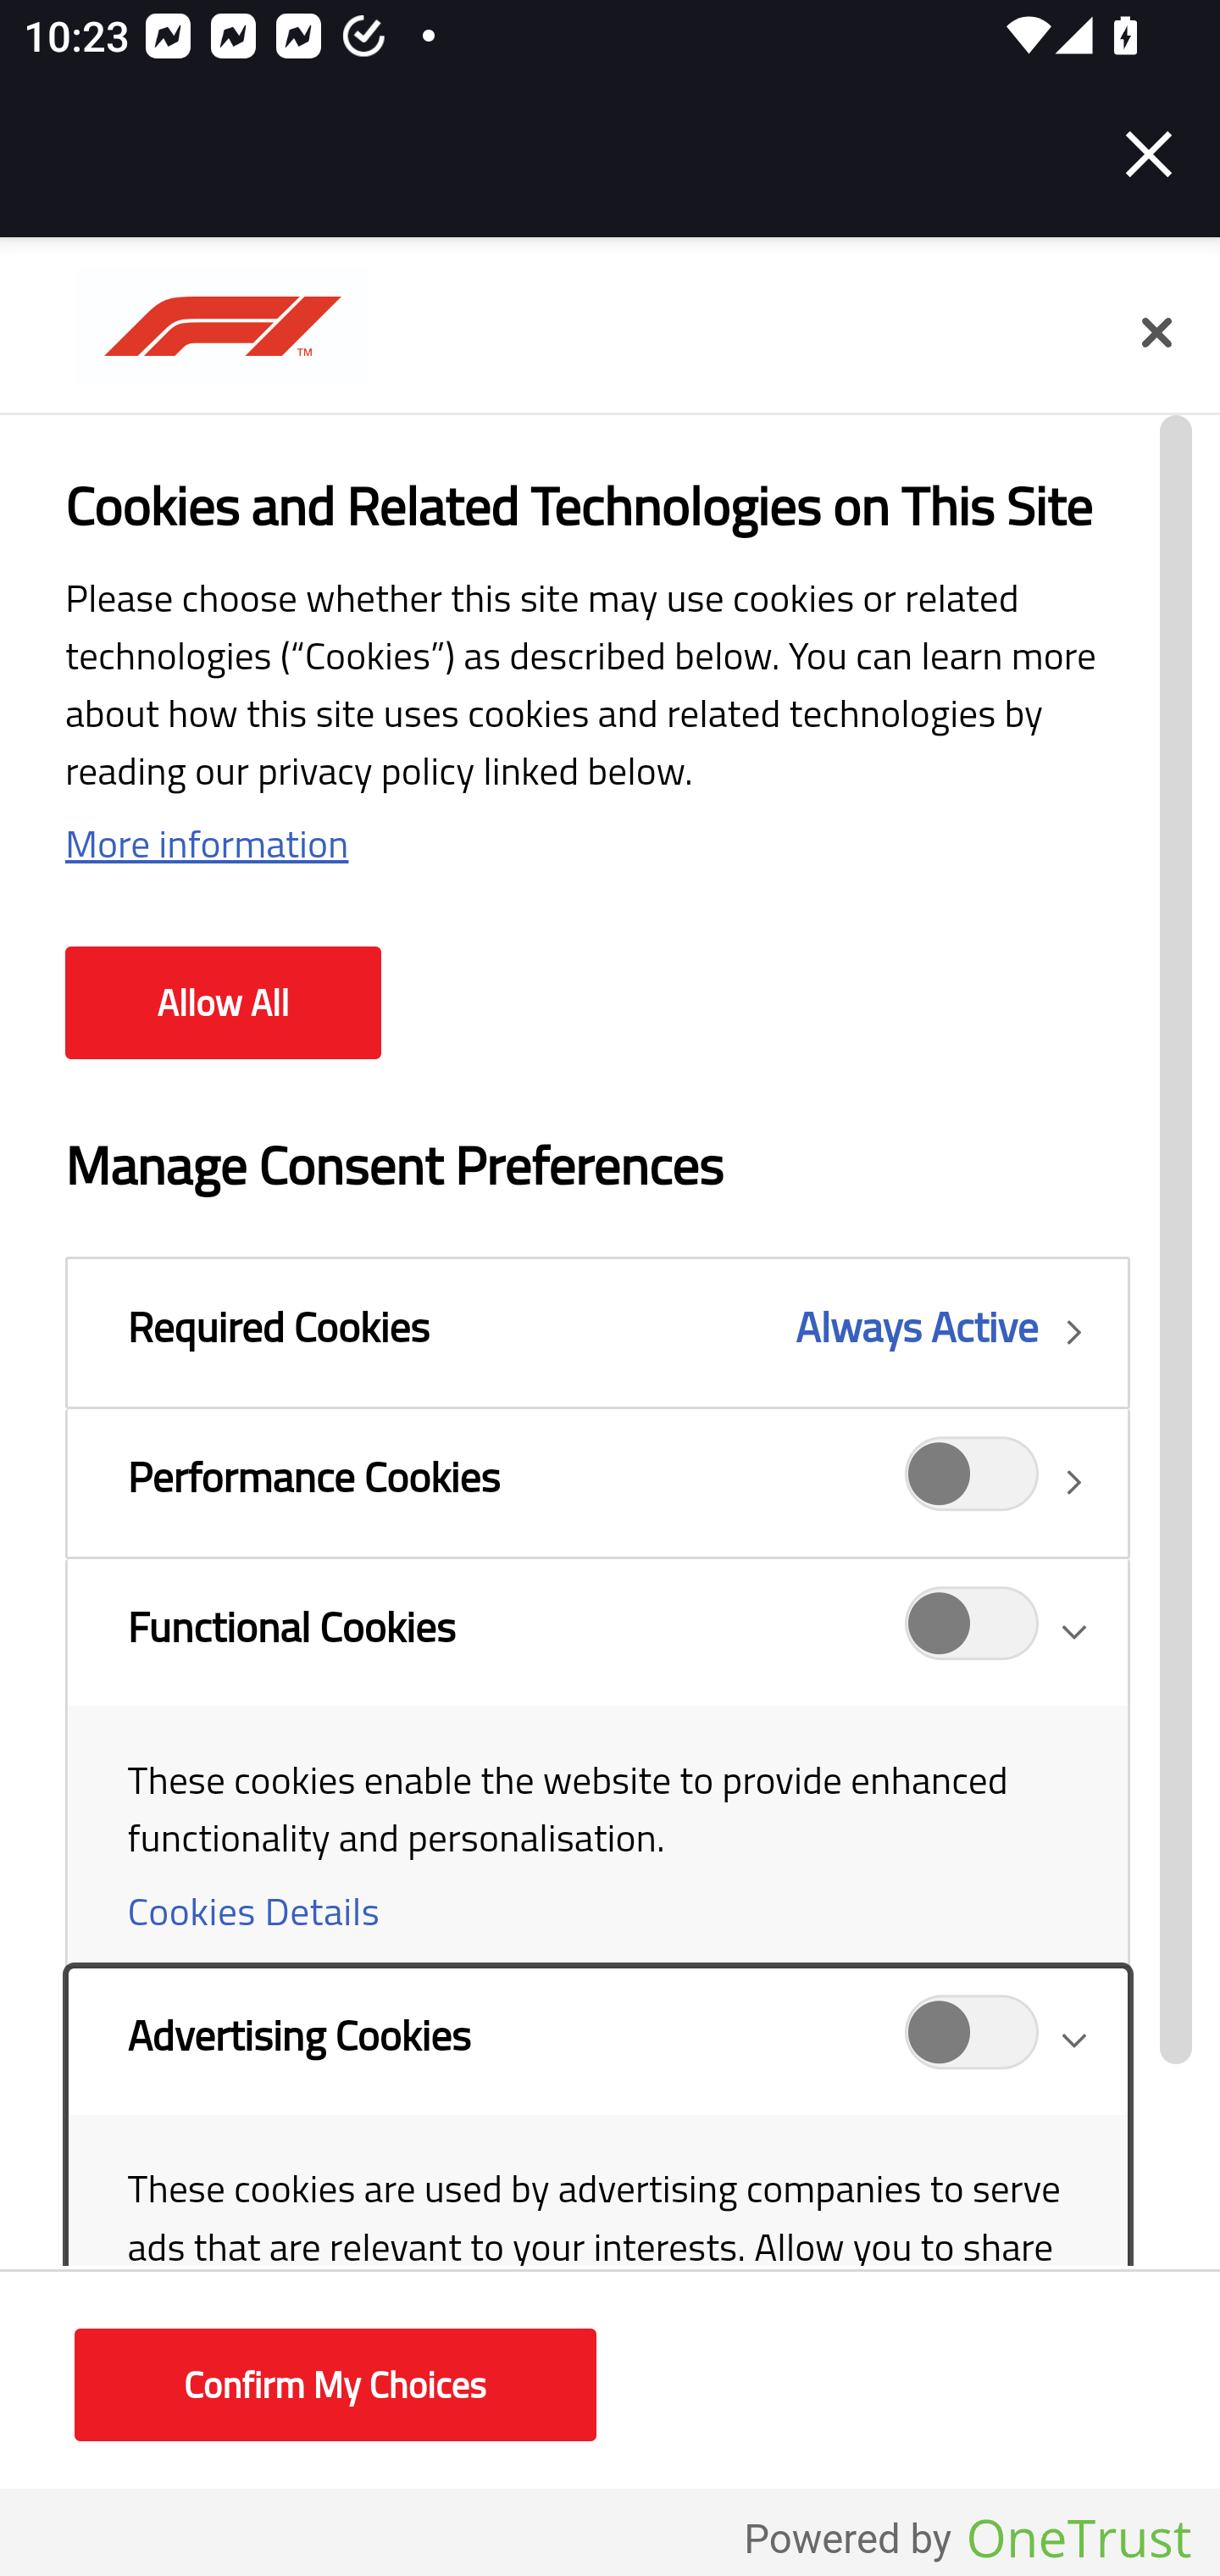 The image size is (1220, 2576). What do you see at coordinates (223, 1003) in the screenshot?
I see `Allow All` at bounding box center [223, 1003].